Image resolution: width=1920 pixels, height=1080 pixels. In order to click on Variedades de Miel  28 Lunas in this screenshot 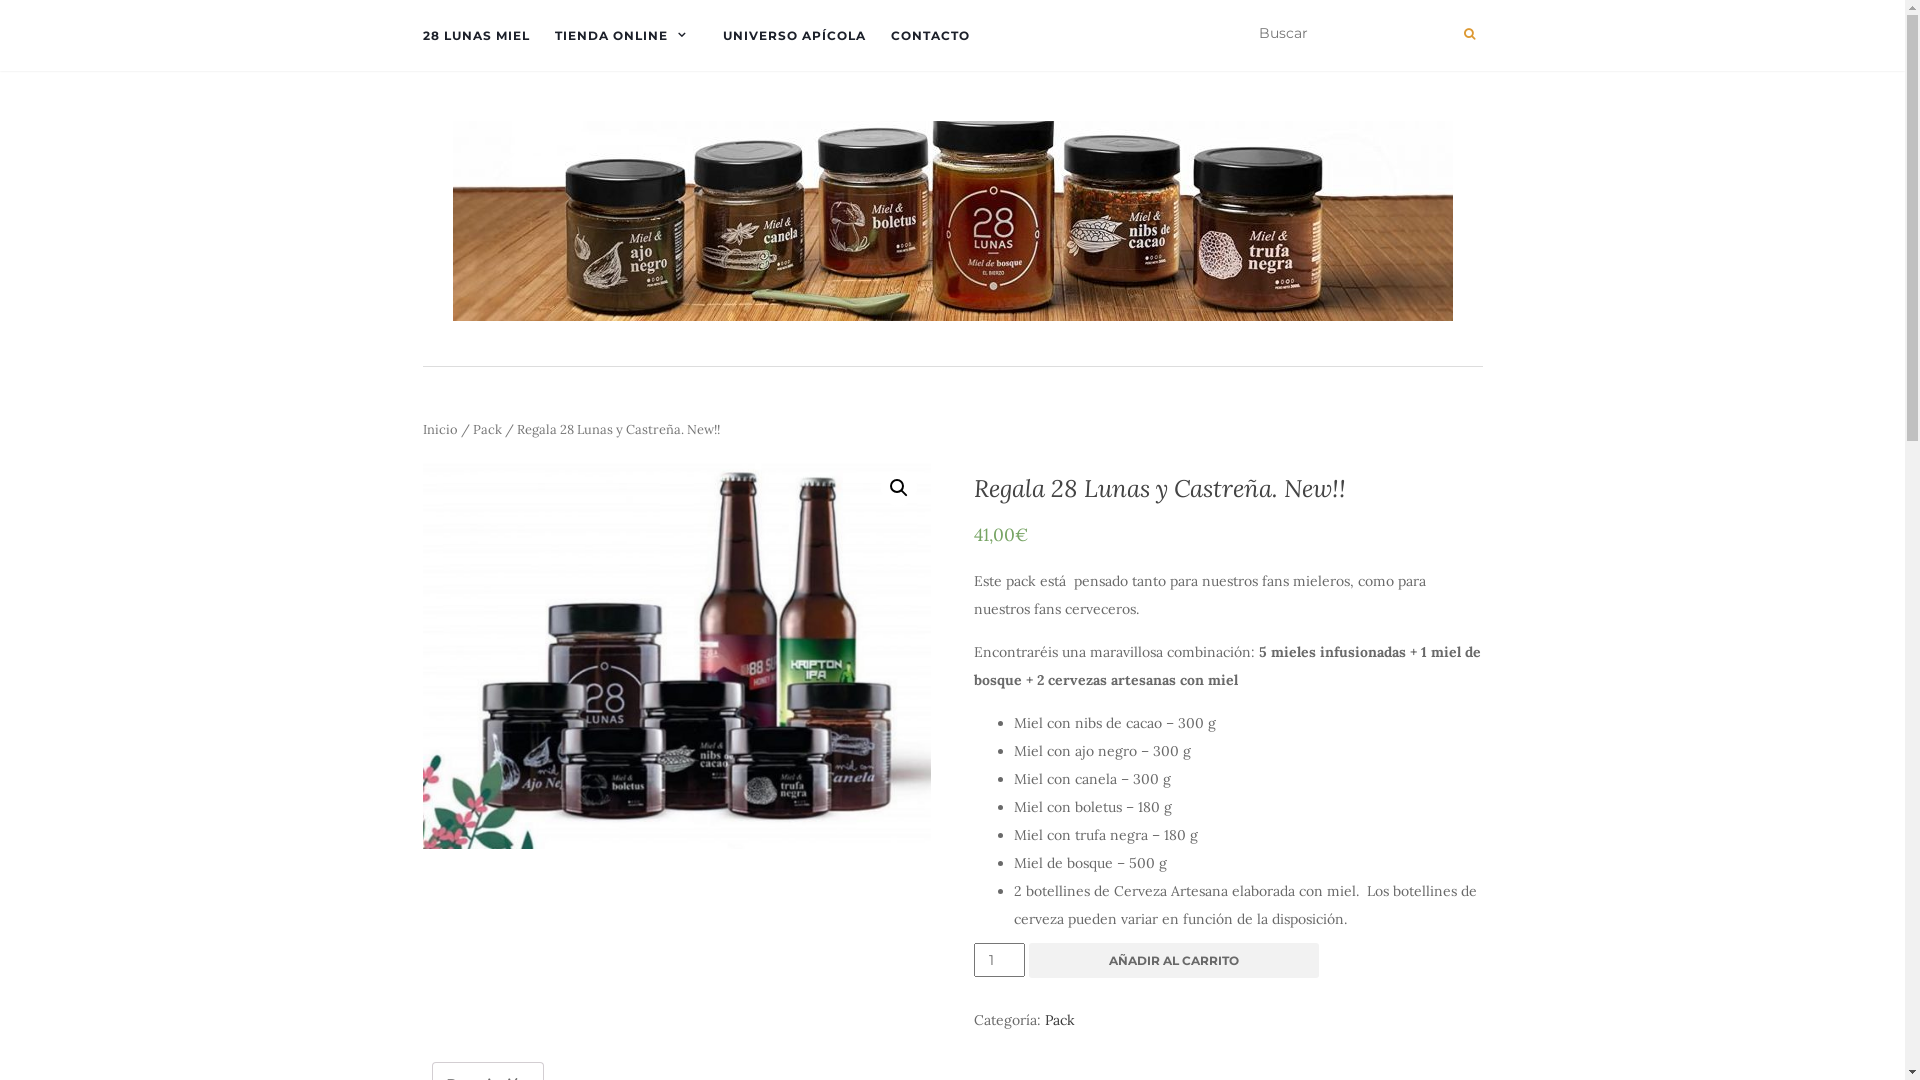, I will do `click(676, 652)`.